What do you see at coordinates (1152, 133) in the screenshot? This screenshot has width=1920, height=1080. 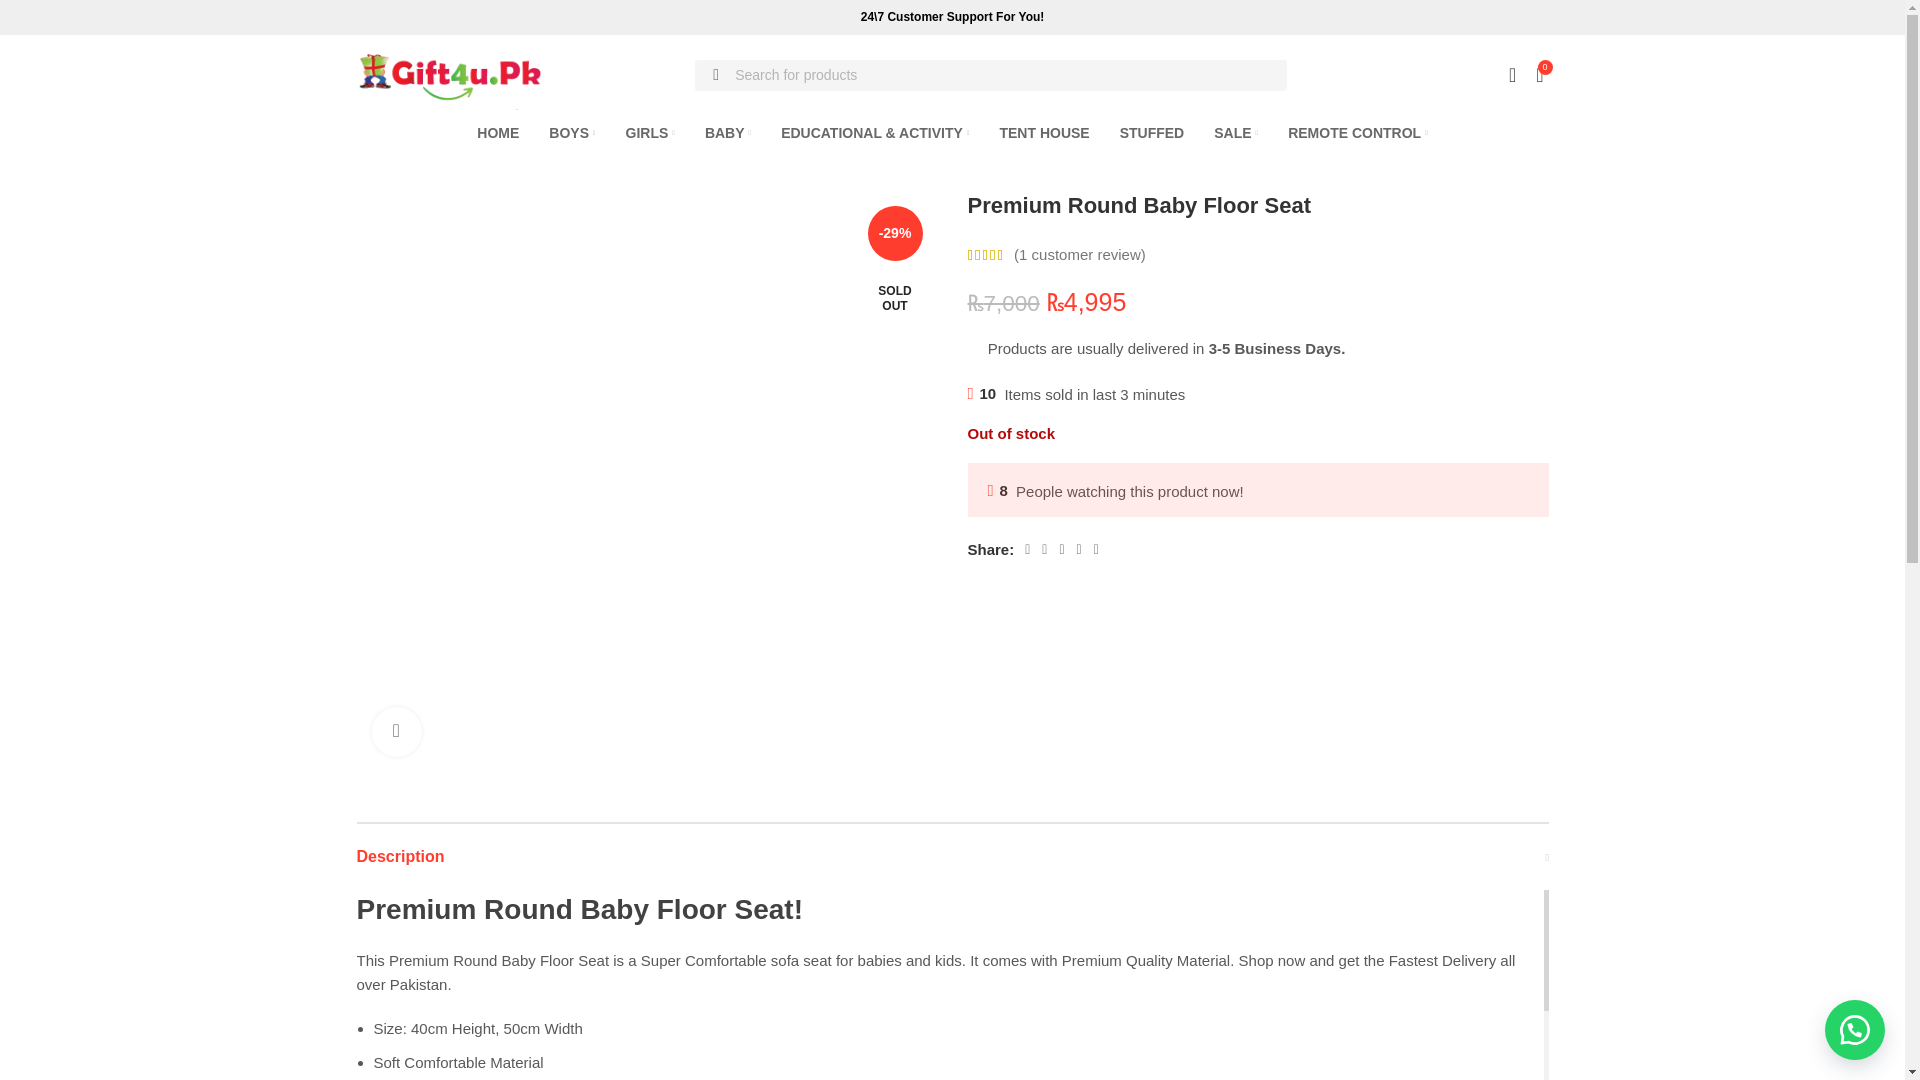 I see `STUFFED` at bounding box center [1152, 133].